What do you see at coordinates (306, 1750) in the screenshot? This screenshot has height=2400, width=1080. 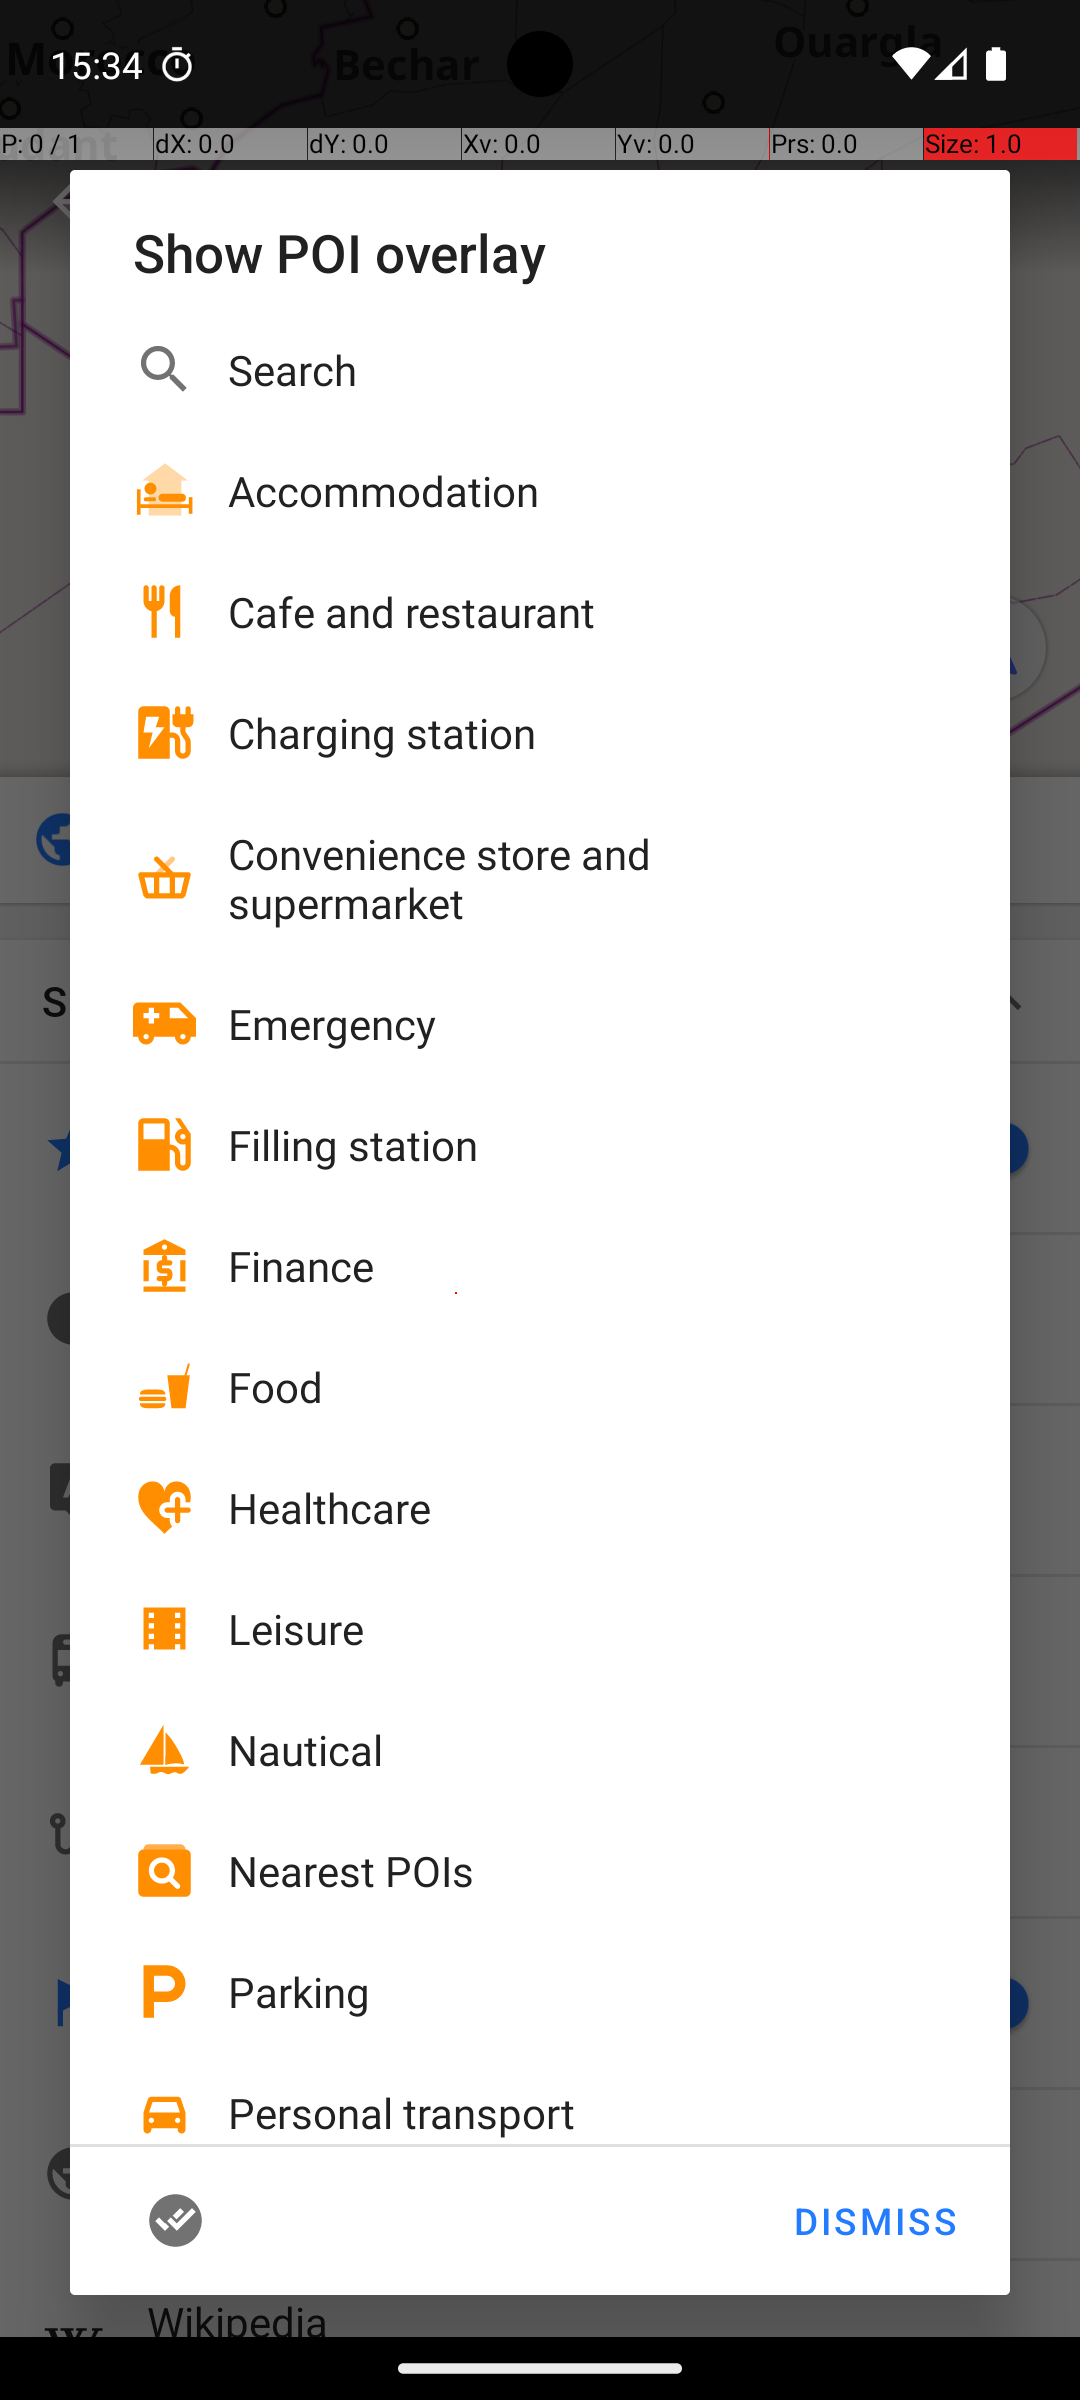 I see `Nautical` at bounding box center [306, 1750].